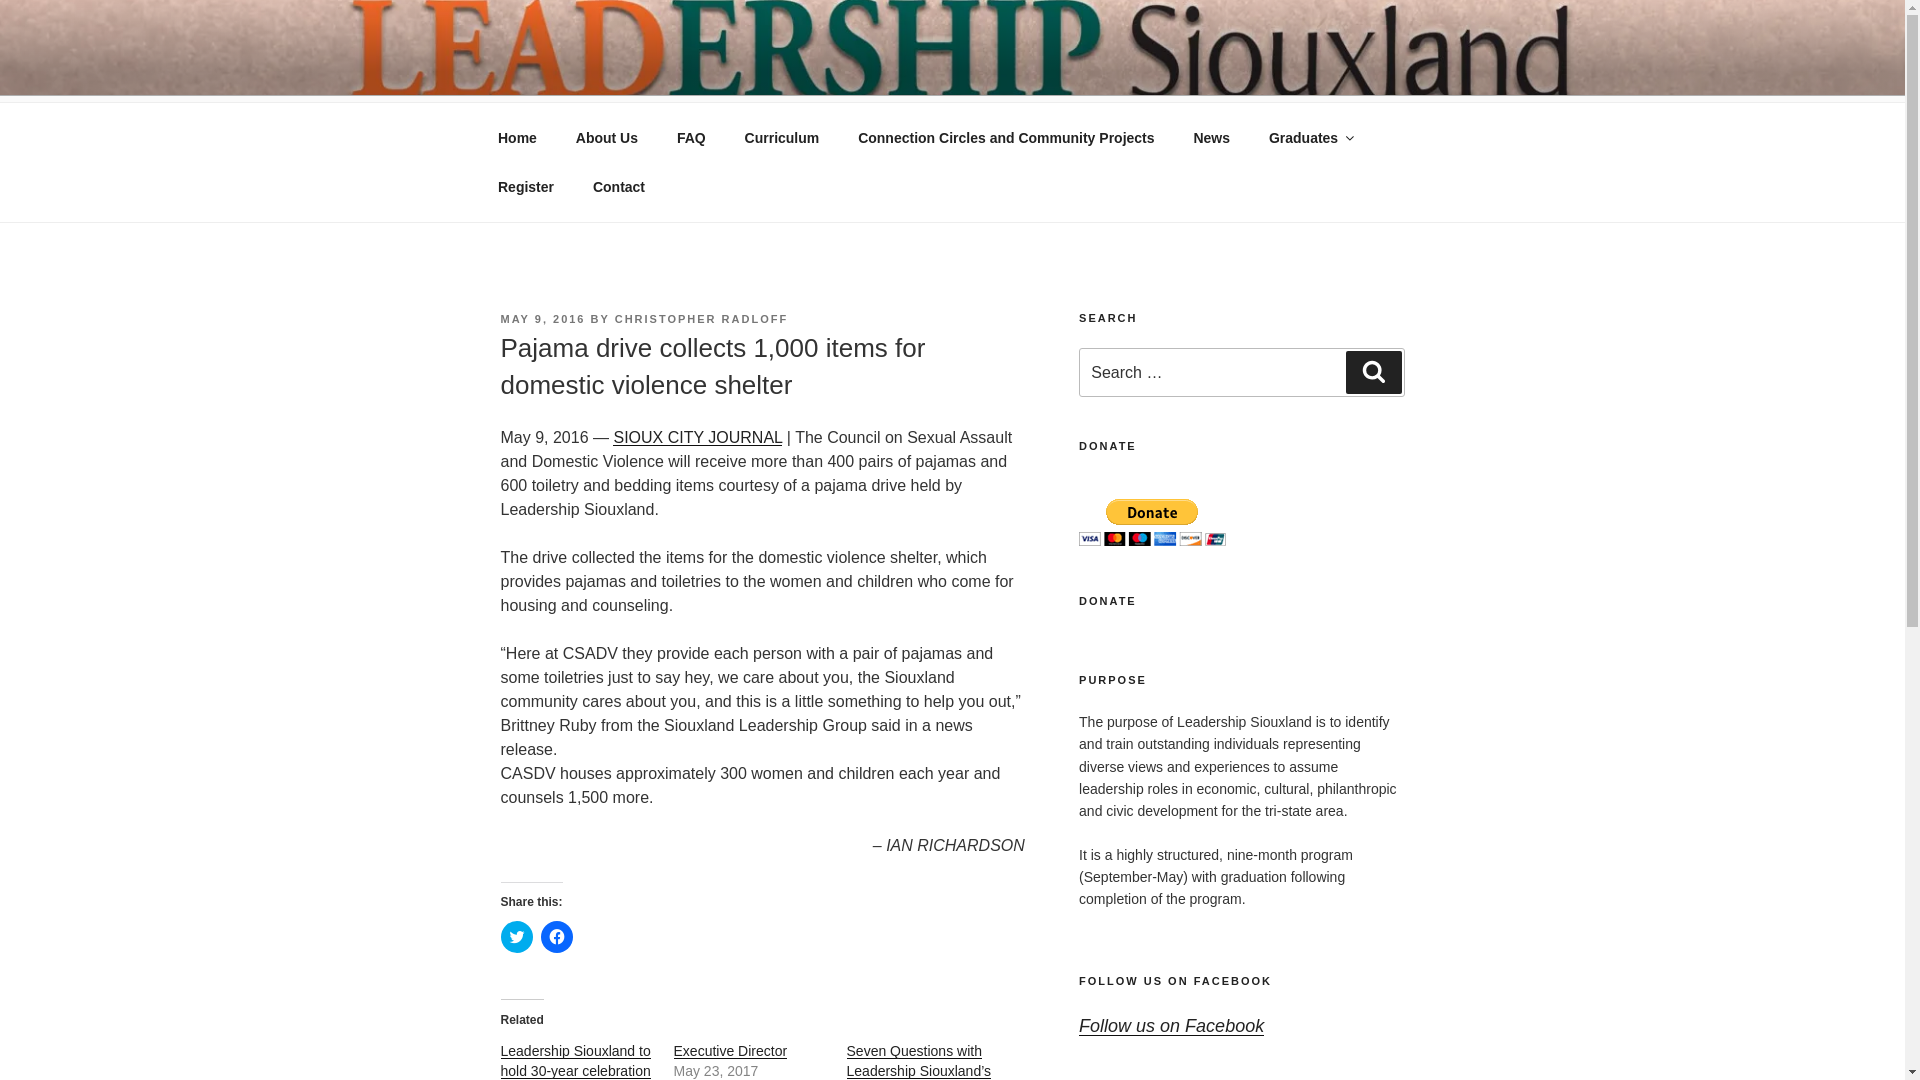 The width and height of the screenshot is (1920, 1080). What do you see at coordinates (606, 138) in the screenshot?
I see `About Us` at bounding box center [606, 138].